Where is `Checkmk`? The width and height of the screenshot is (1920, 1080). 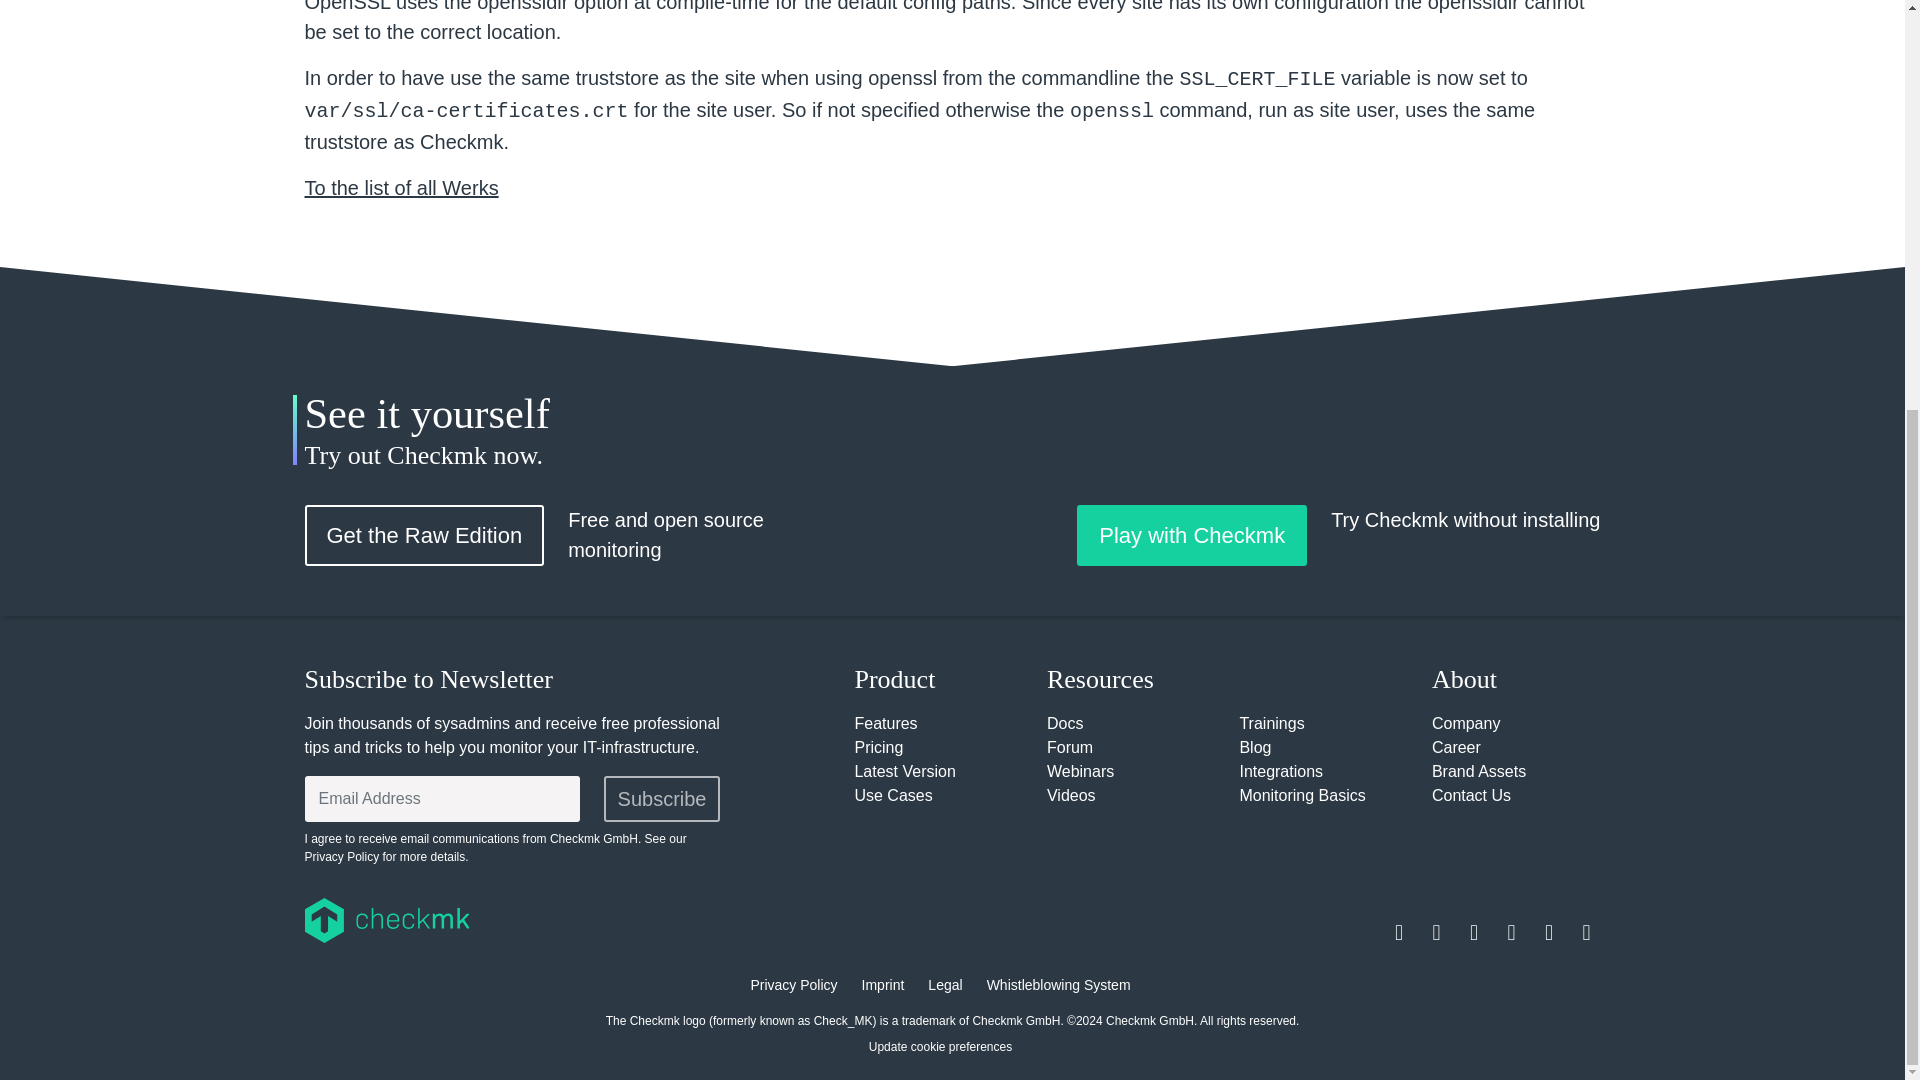 Checkmk is located at coordinates (502, 920).